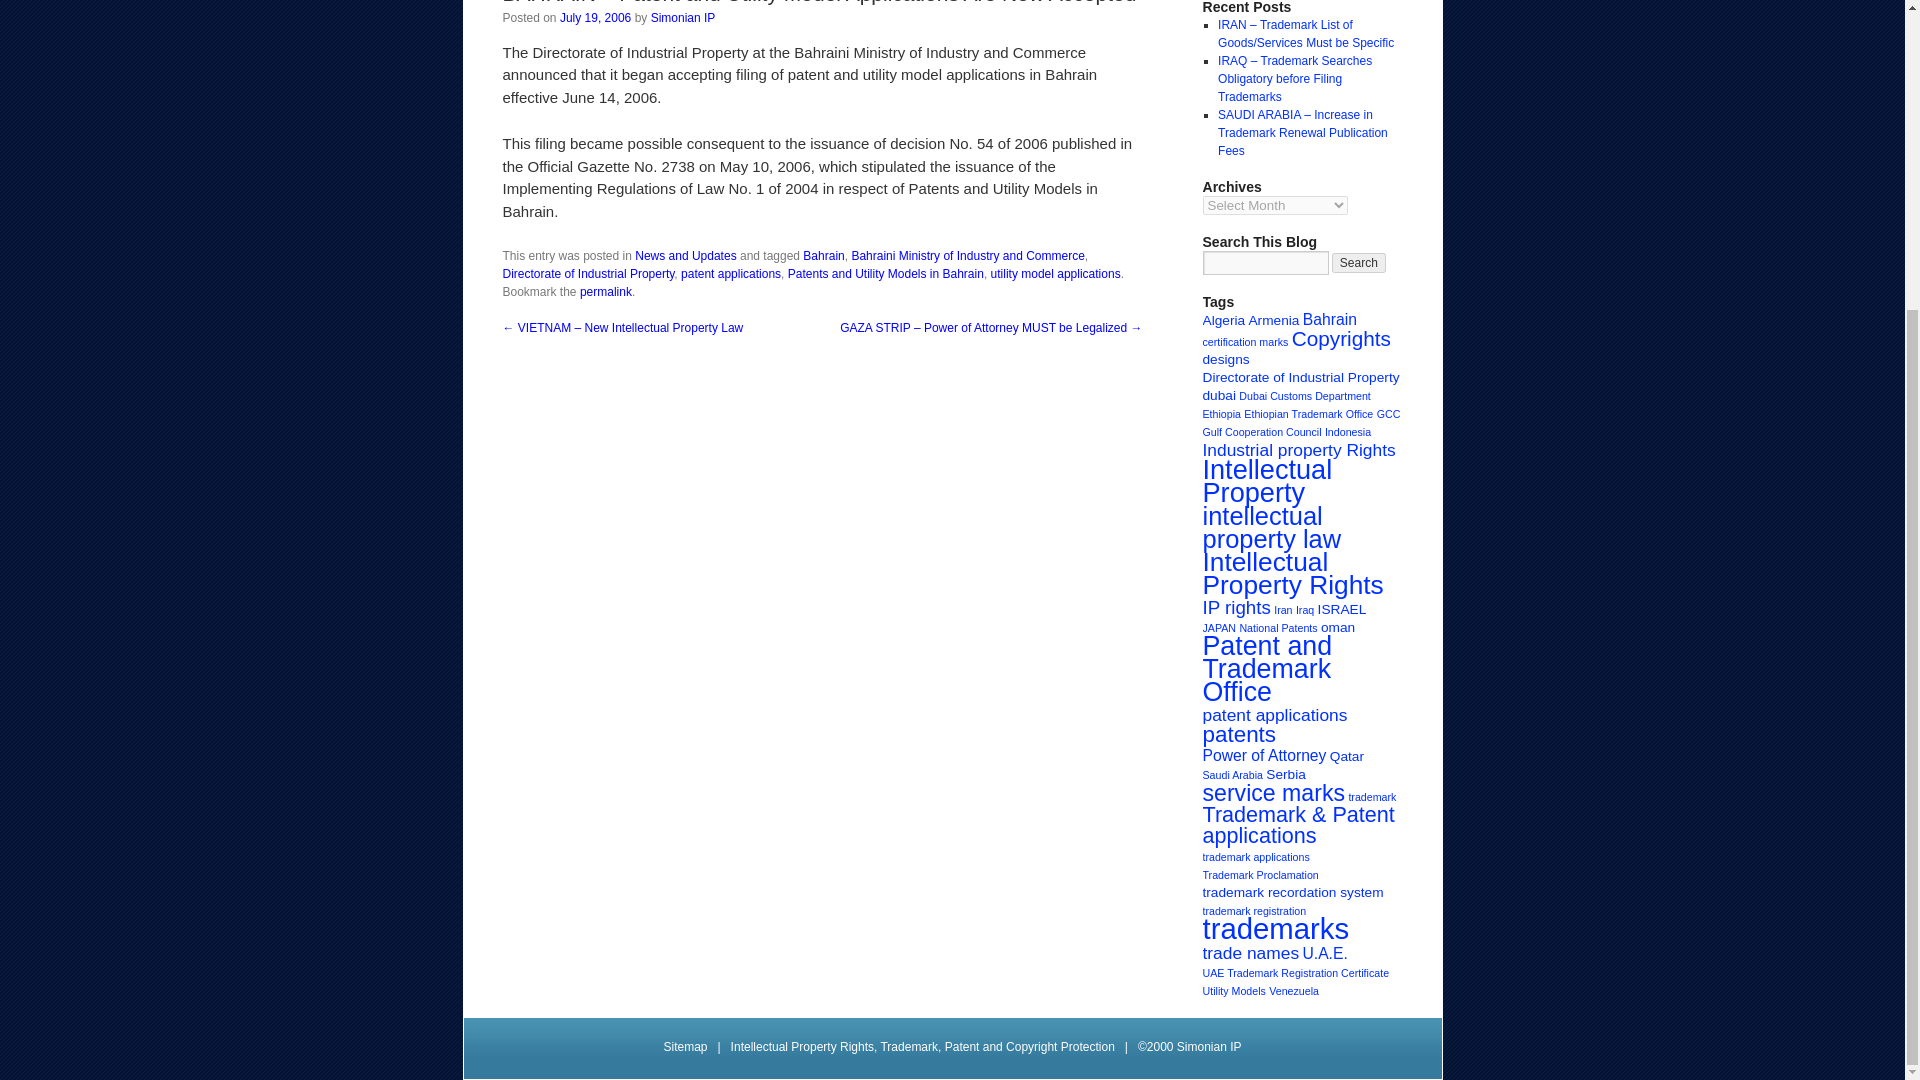 Image resolution: width=1920 pixels, height=1080 pixels. Describe the element at coordinates (1300, 377) in the screenshot. I see `Directorate of Industrial Property` at that location.